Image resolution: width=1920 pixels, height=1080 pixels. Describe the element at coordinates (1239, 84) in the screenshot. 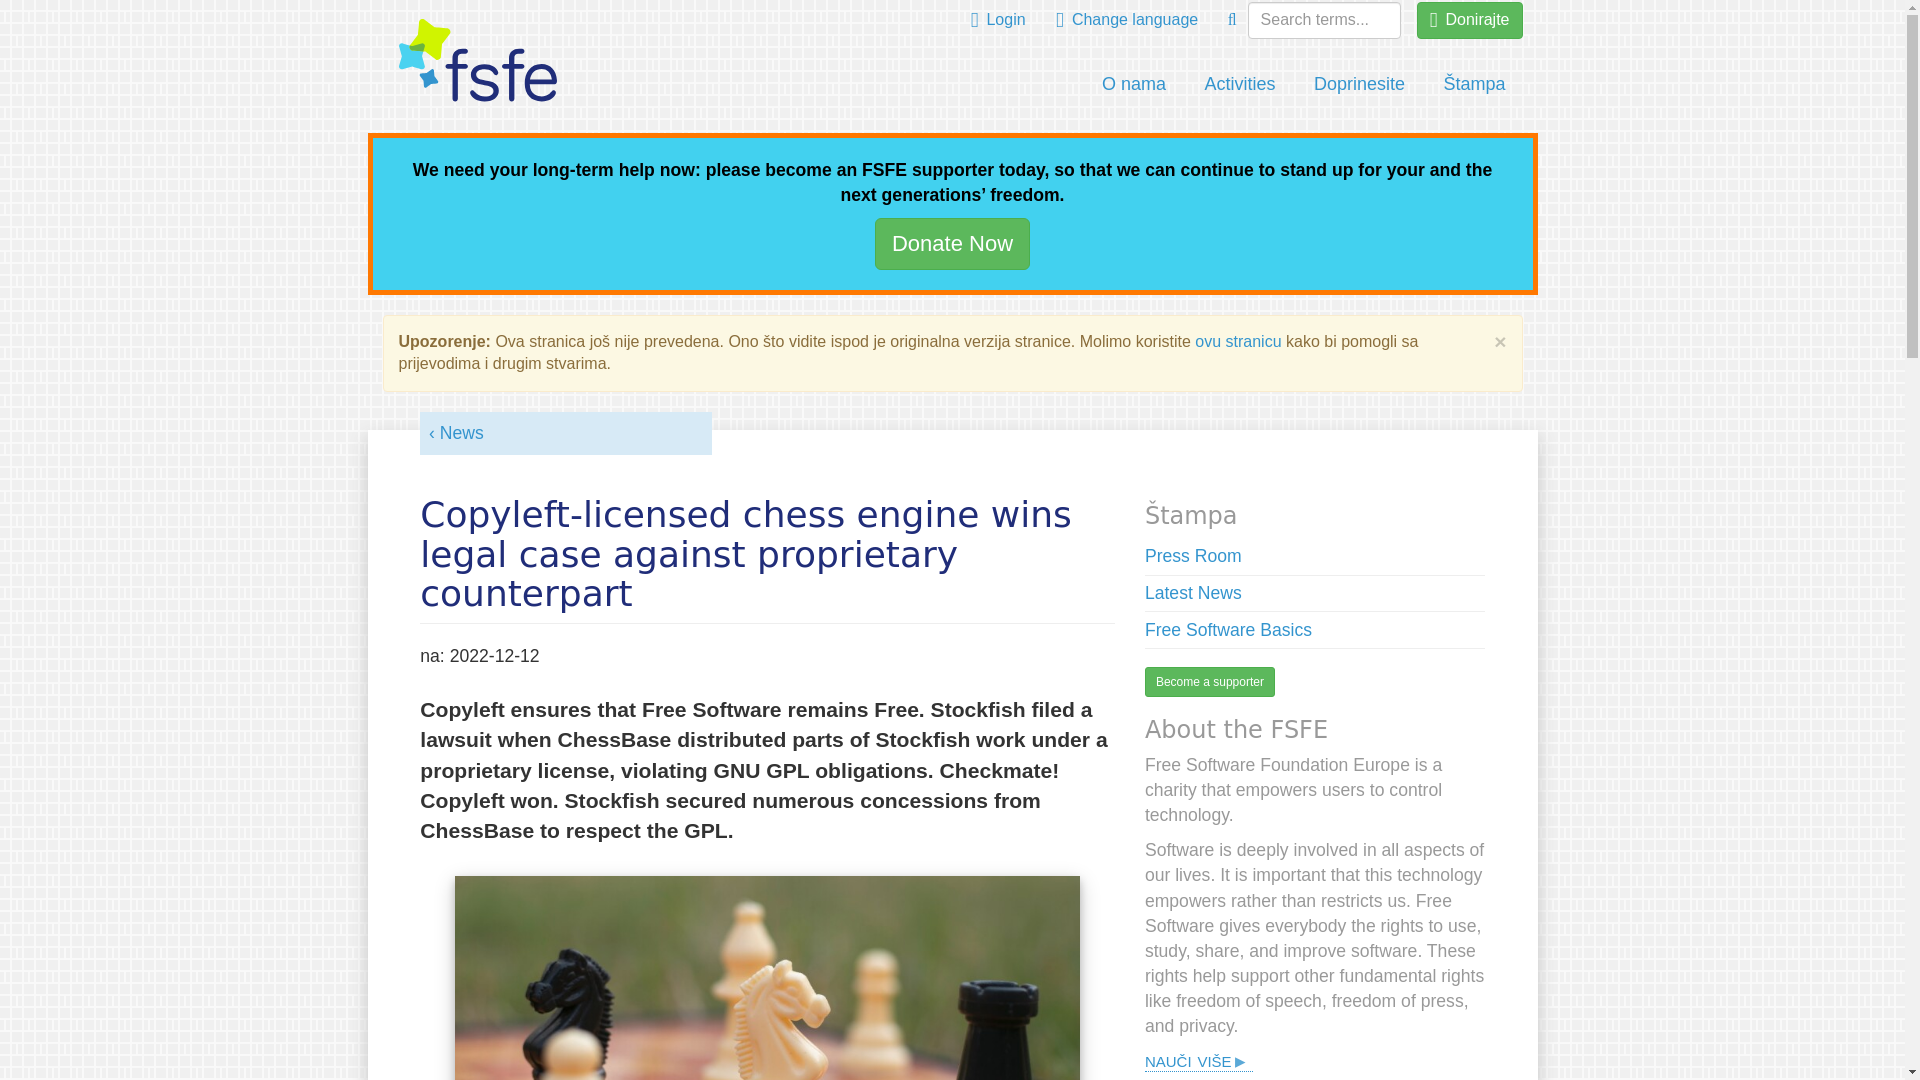

I see `Activities` at that location.